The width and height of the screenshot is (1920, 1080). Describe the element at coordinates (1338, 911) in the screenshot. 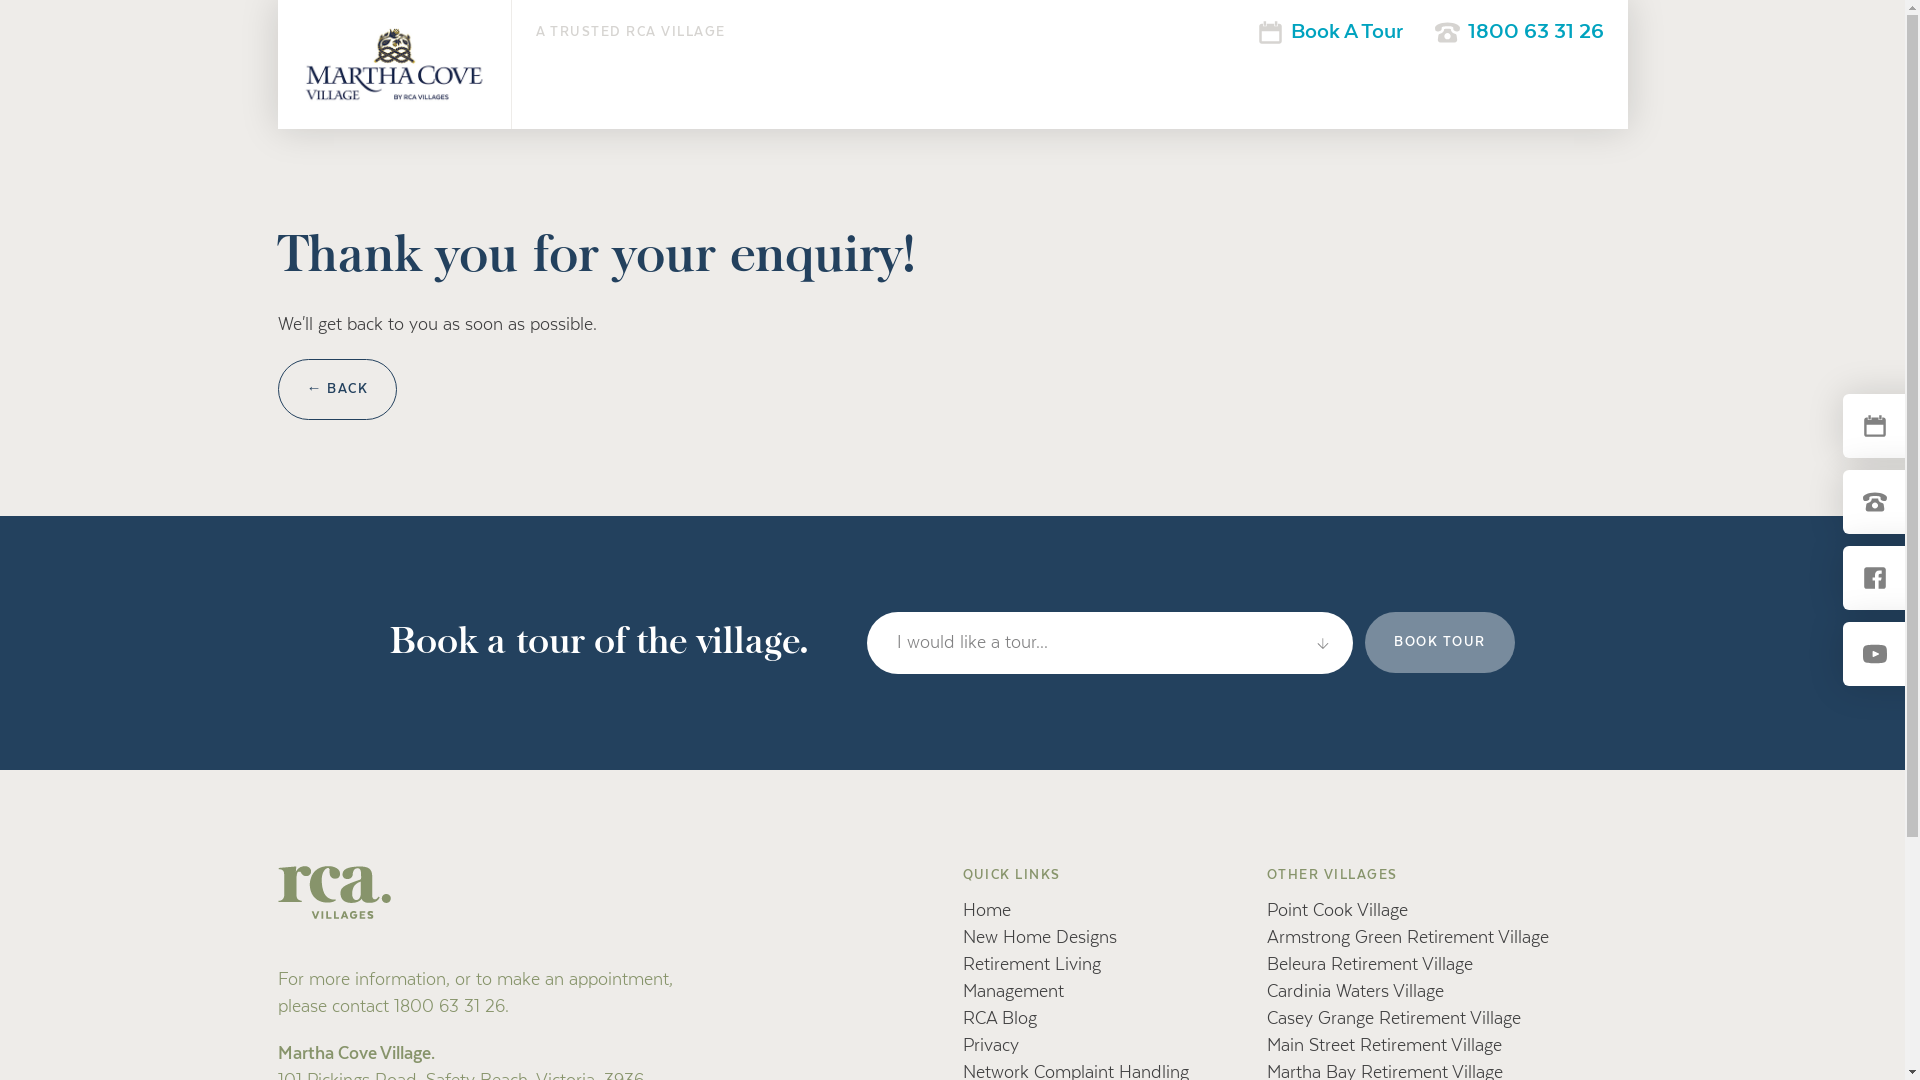

I see `Point Cook Village` at that location.